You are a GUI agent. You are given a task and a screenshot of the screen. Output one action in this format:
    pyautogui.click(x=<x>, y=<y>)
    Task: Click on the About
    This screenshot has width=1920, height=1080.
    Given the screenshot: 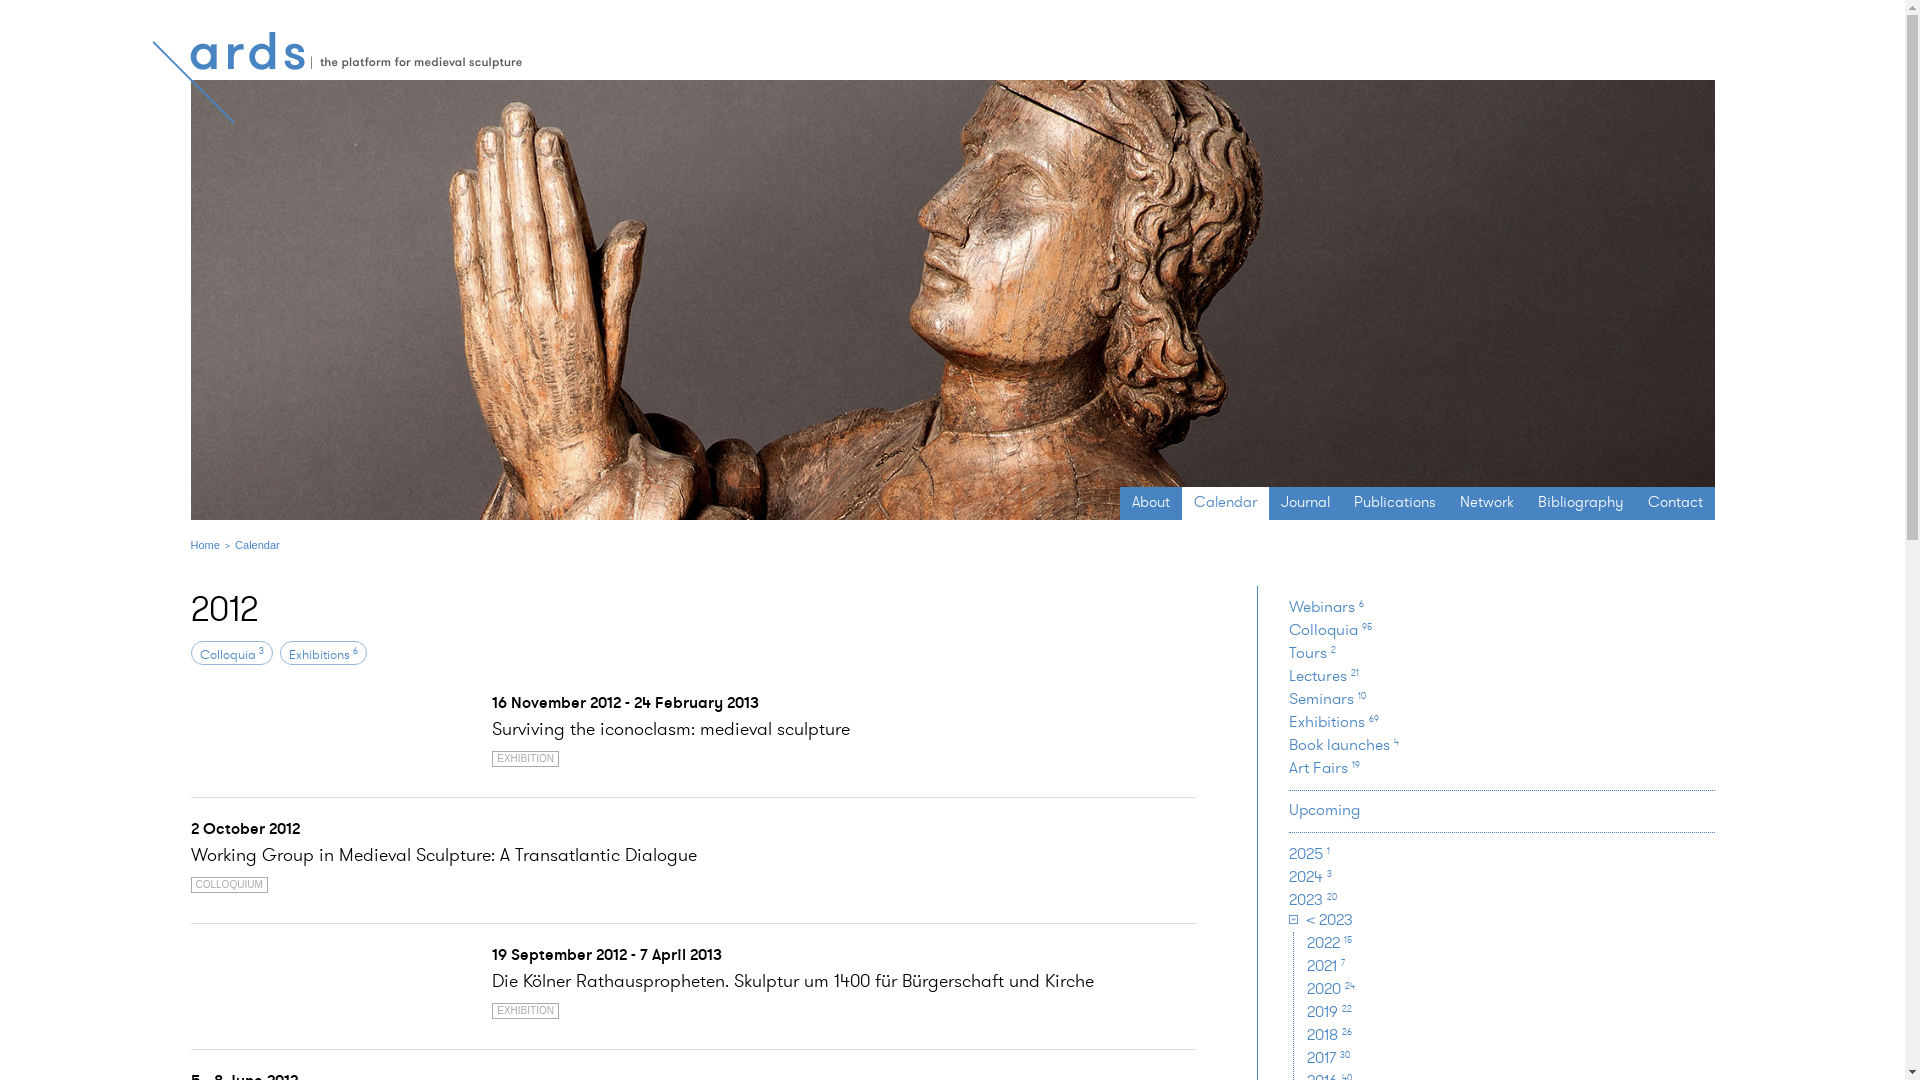 What is the action you would take?
    pyautogui.click(x=1151, y=502)
    